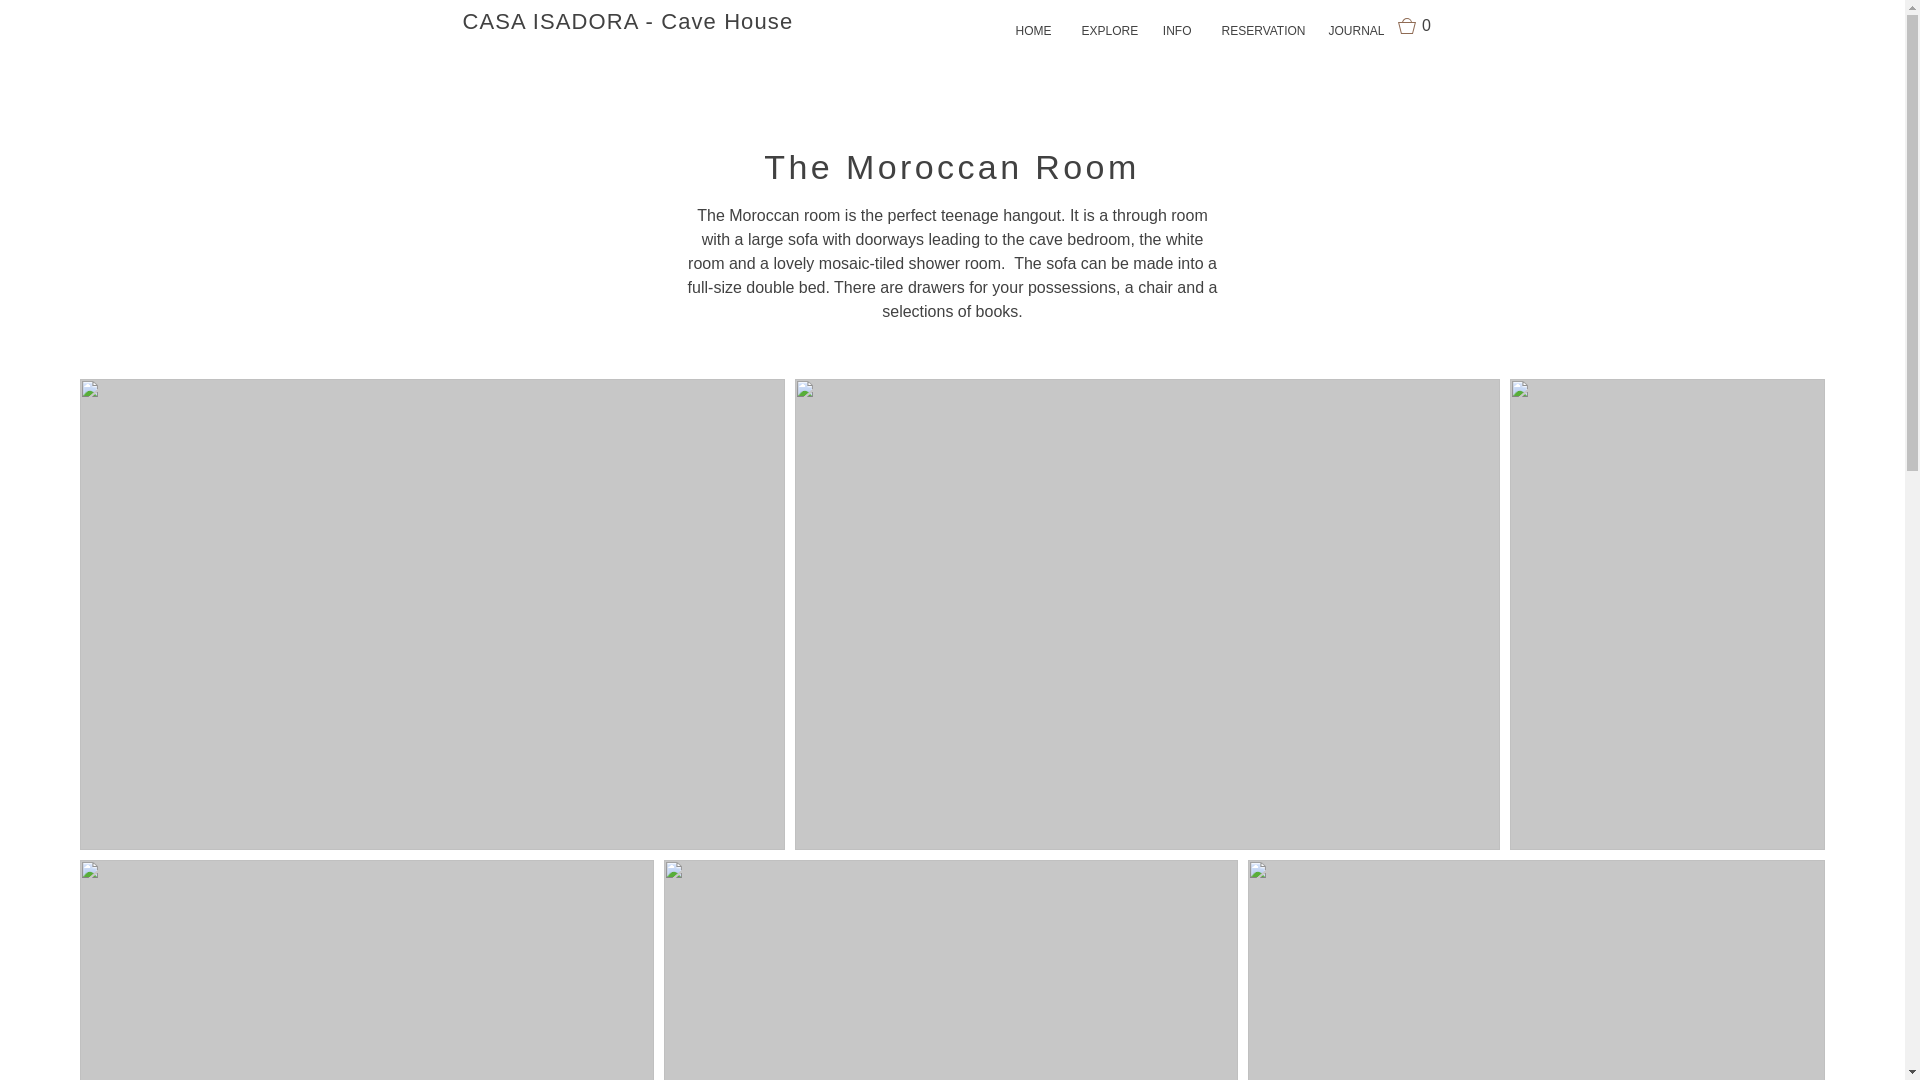 This screenshot has height=1080, width=1920. I want to click on CASA ISADORA - Cave House, so click(627, 20).